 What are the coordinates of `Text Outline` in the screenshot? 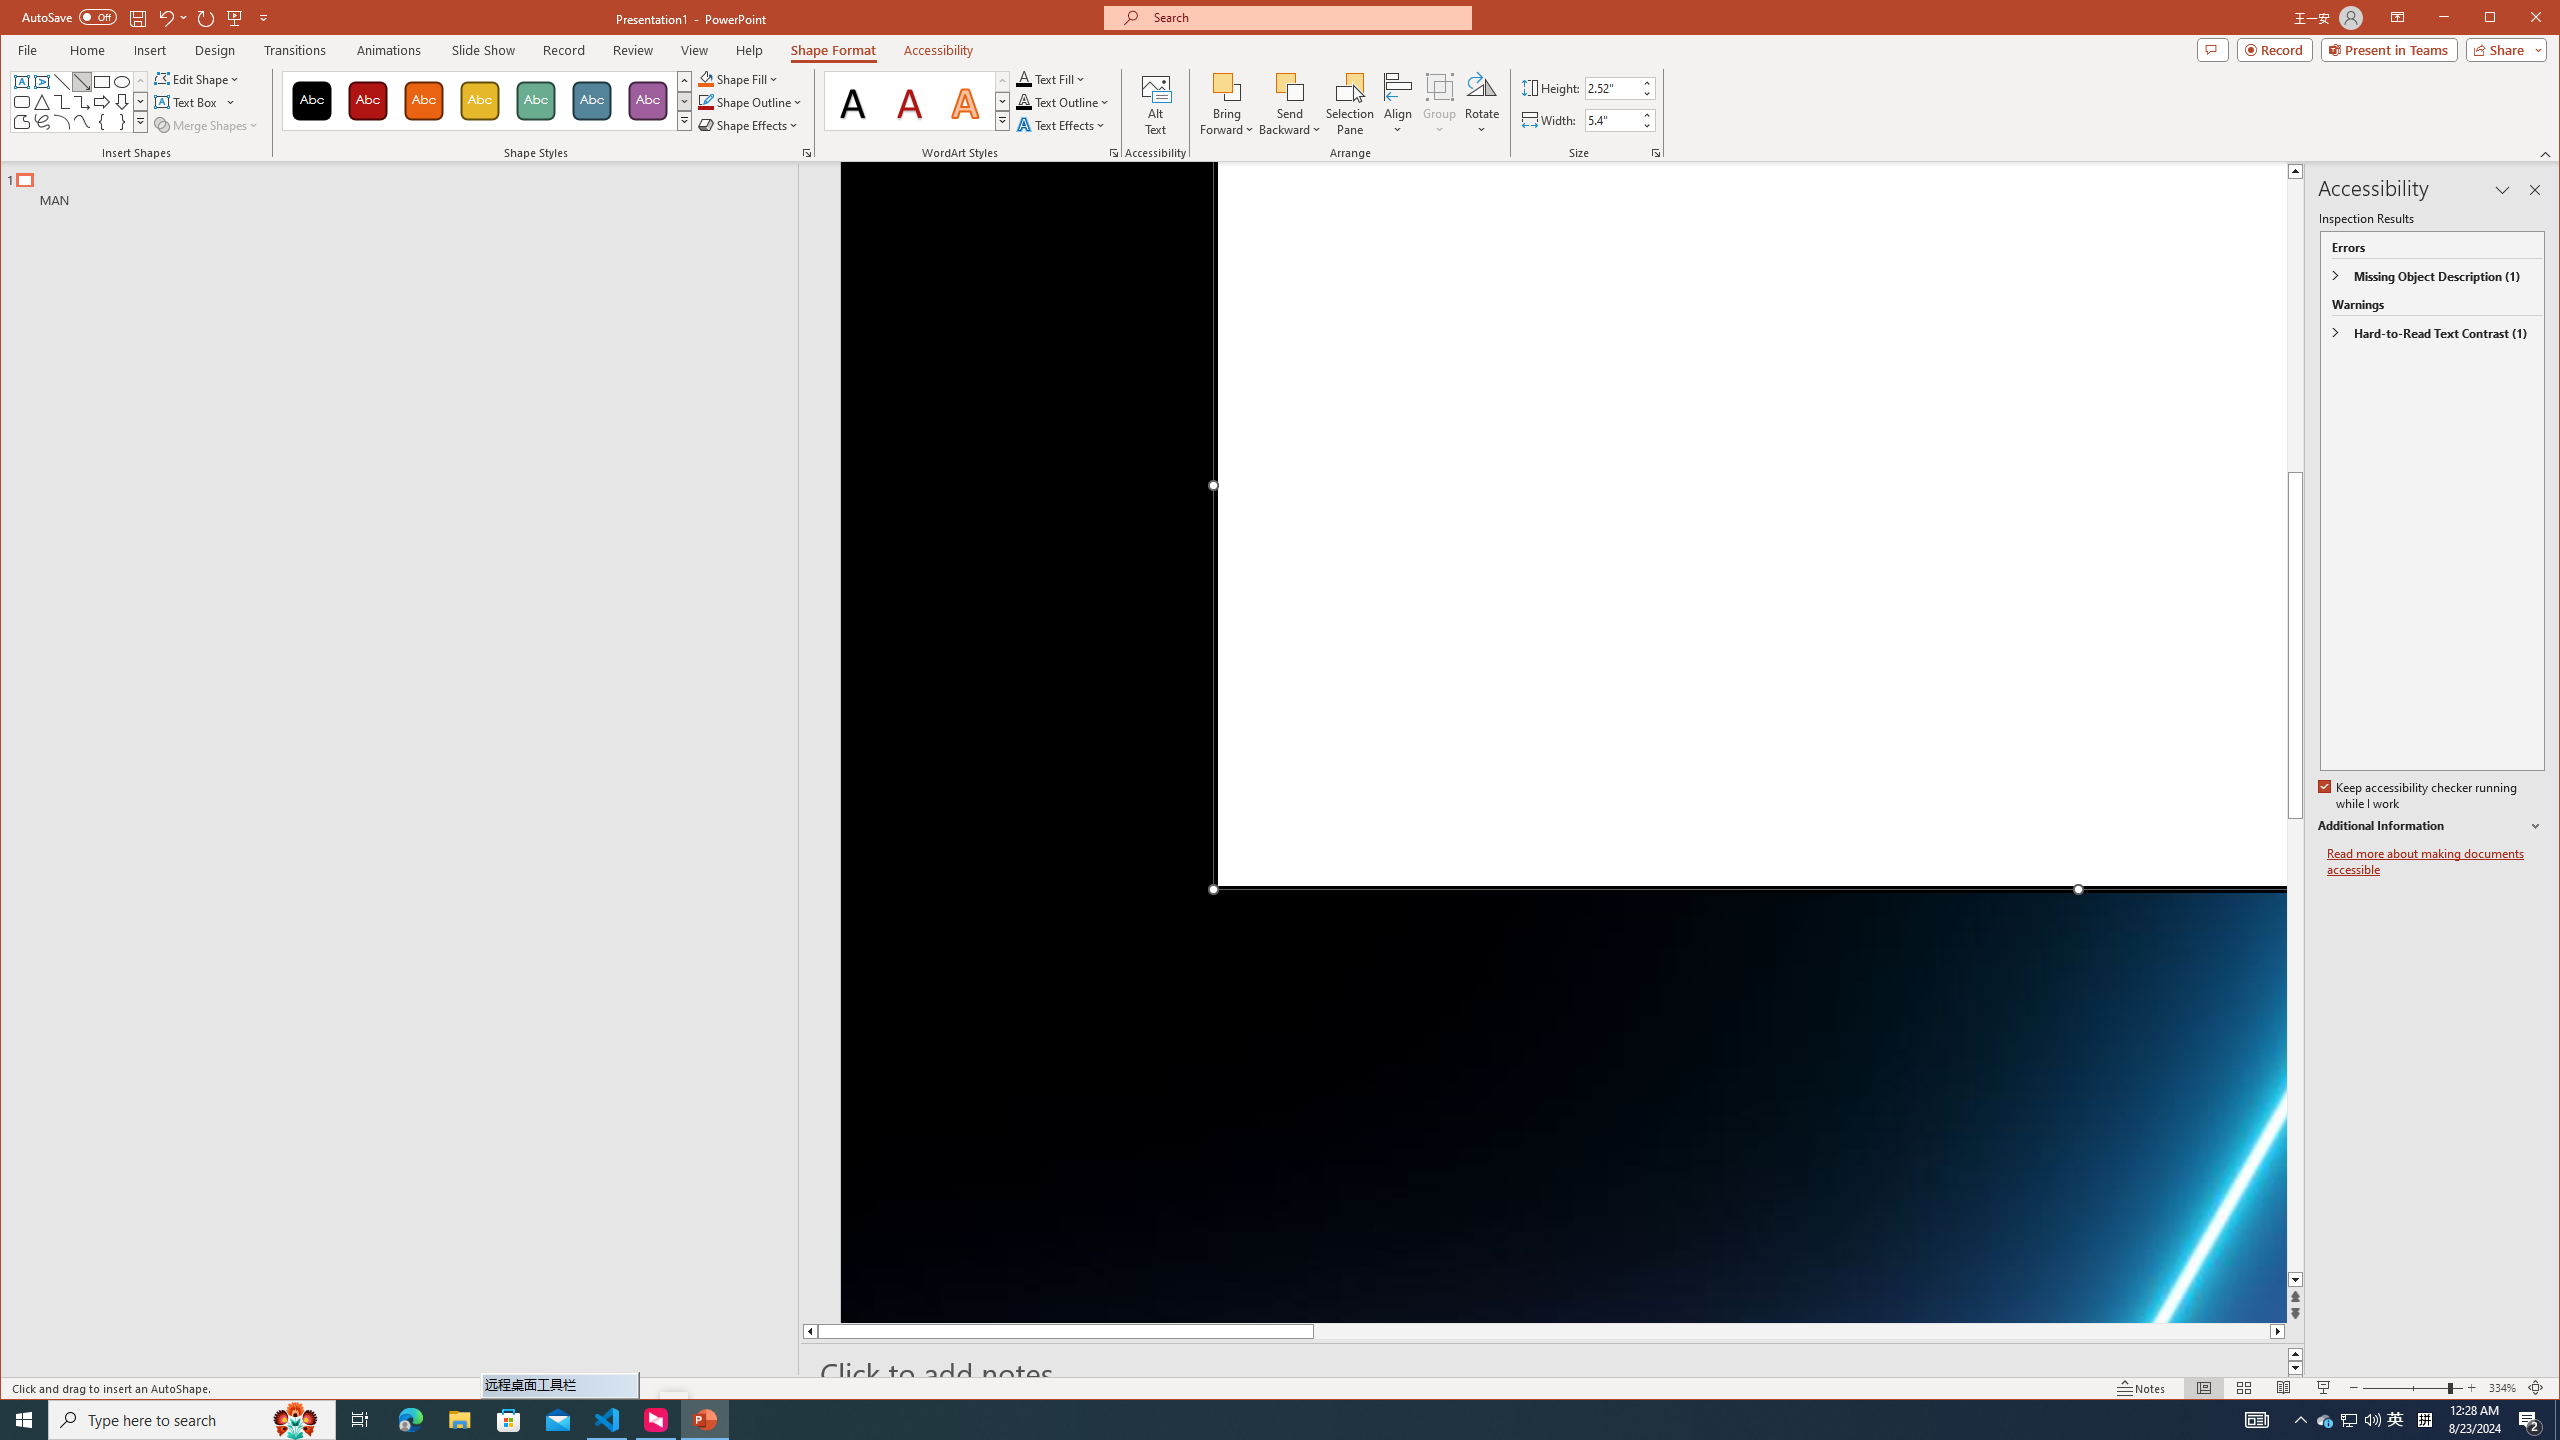 It's located at (1063, 102).